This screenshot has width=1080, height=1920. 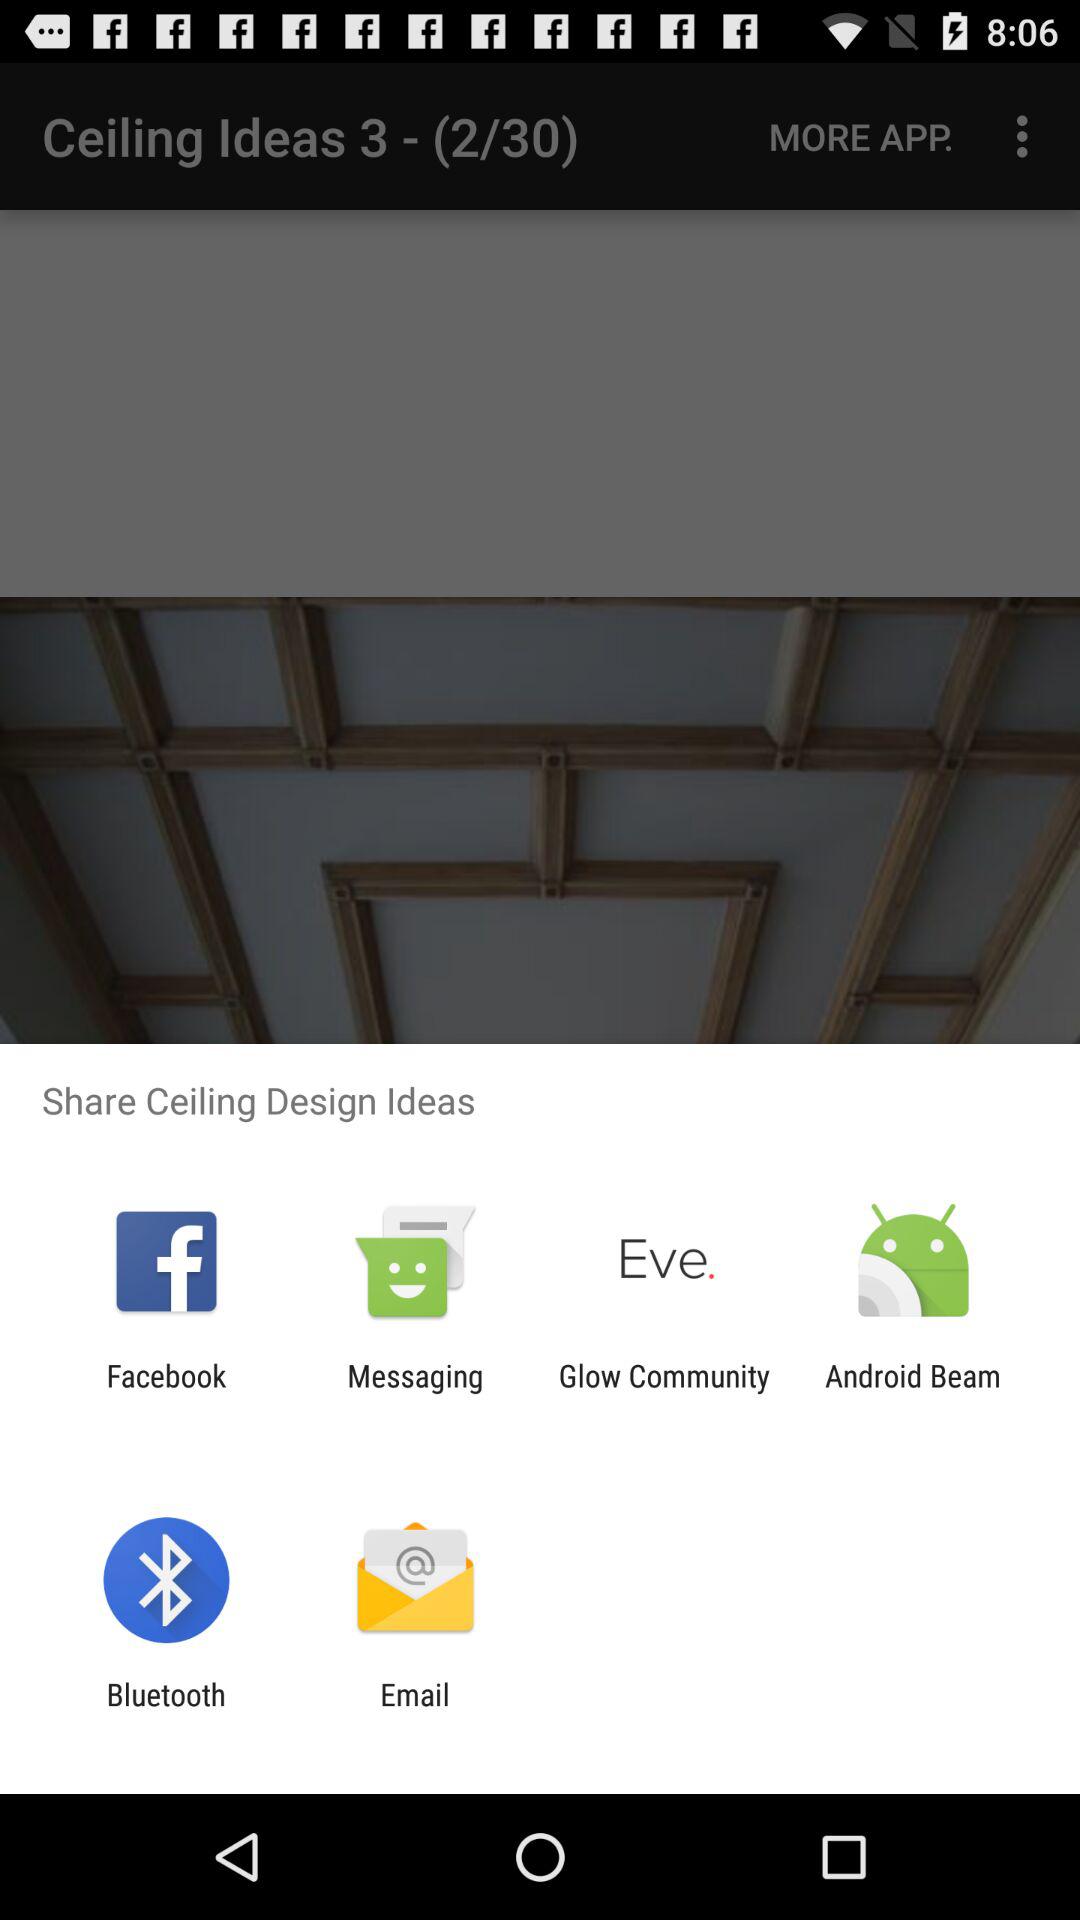 What do you see at coordinates (415, 1393) in the screenshot?
I see `launch app to the right of facebook item` at bounding box center [415, 1393].